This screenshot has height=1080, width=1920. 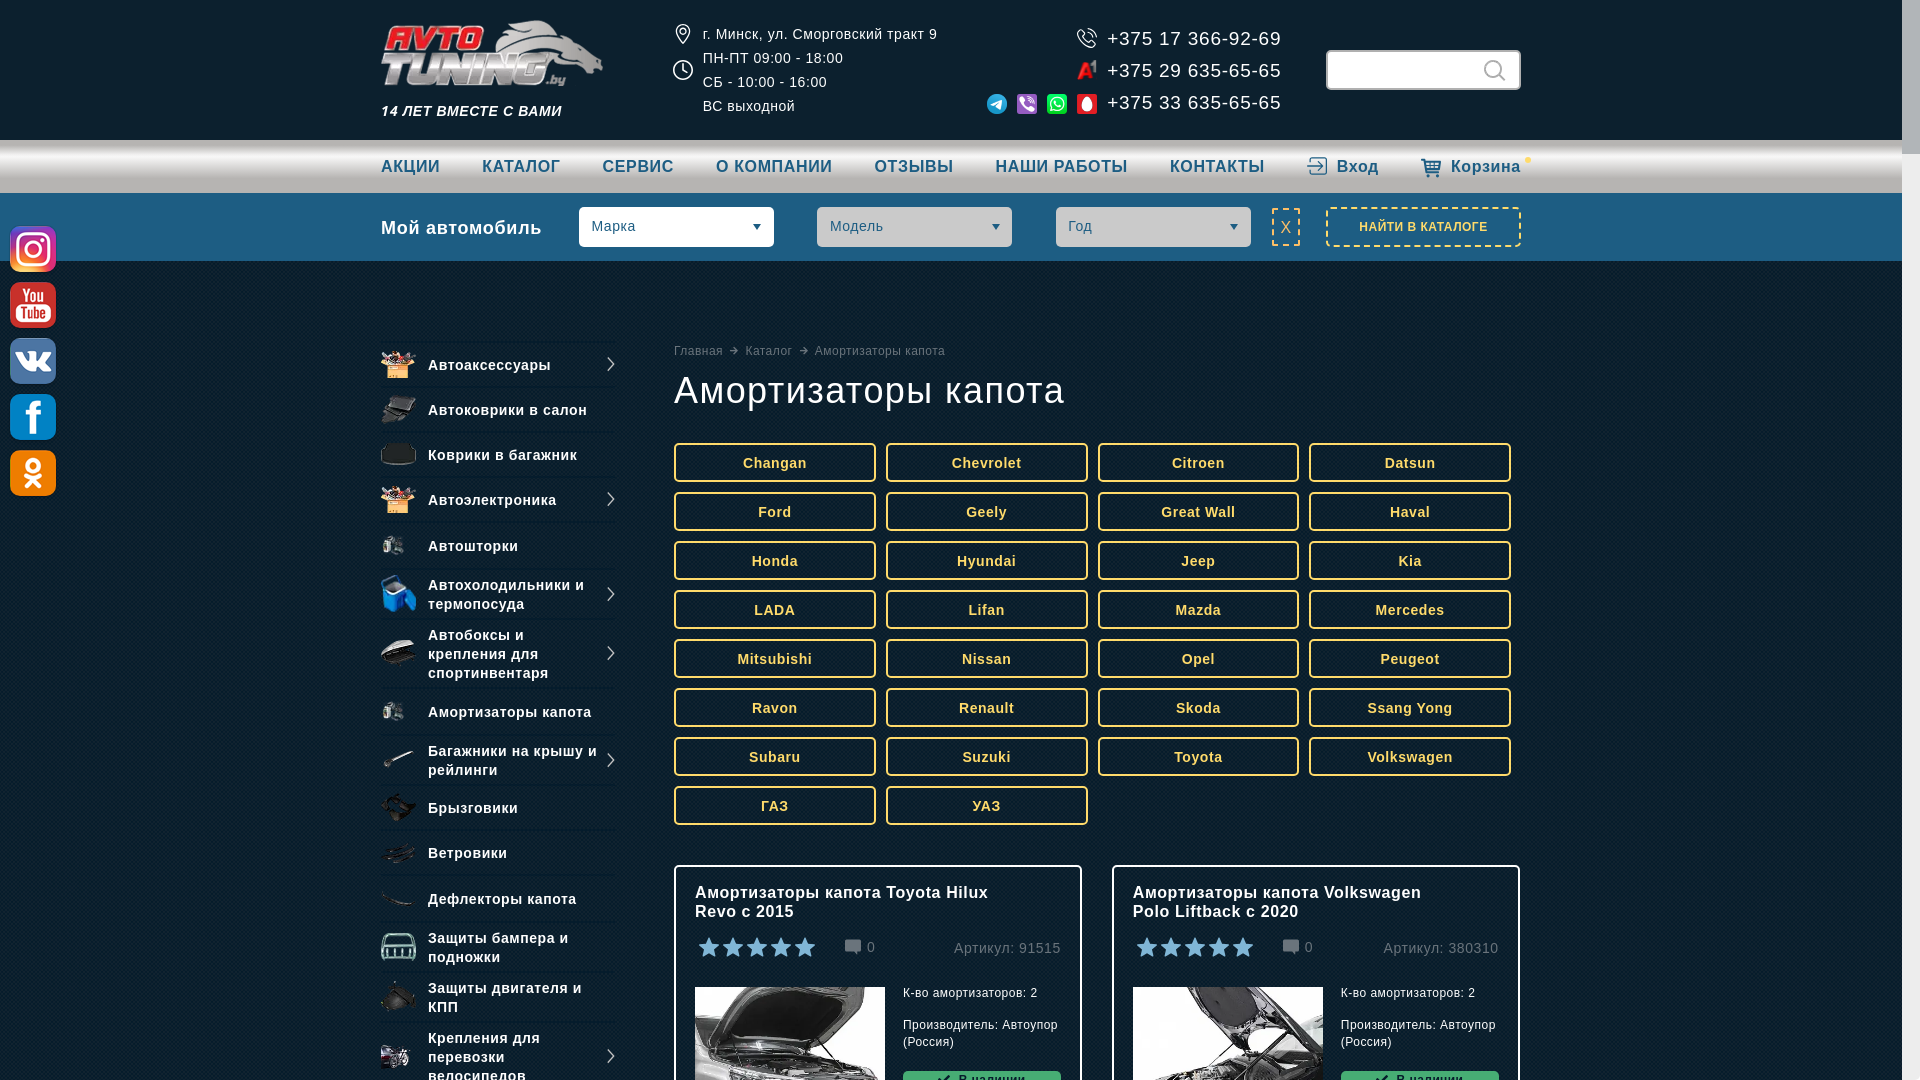 I want to click on Haval, so click(x=1410, y=512).